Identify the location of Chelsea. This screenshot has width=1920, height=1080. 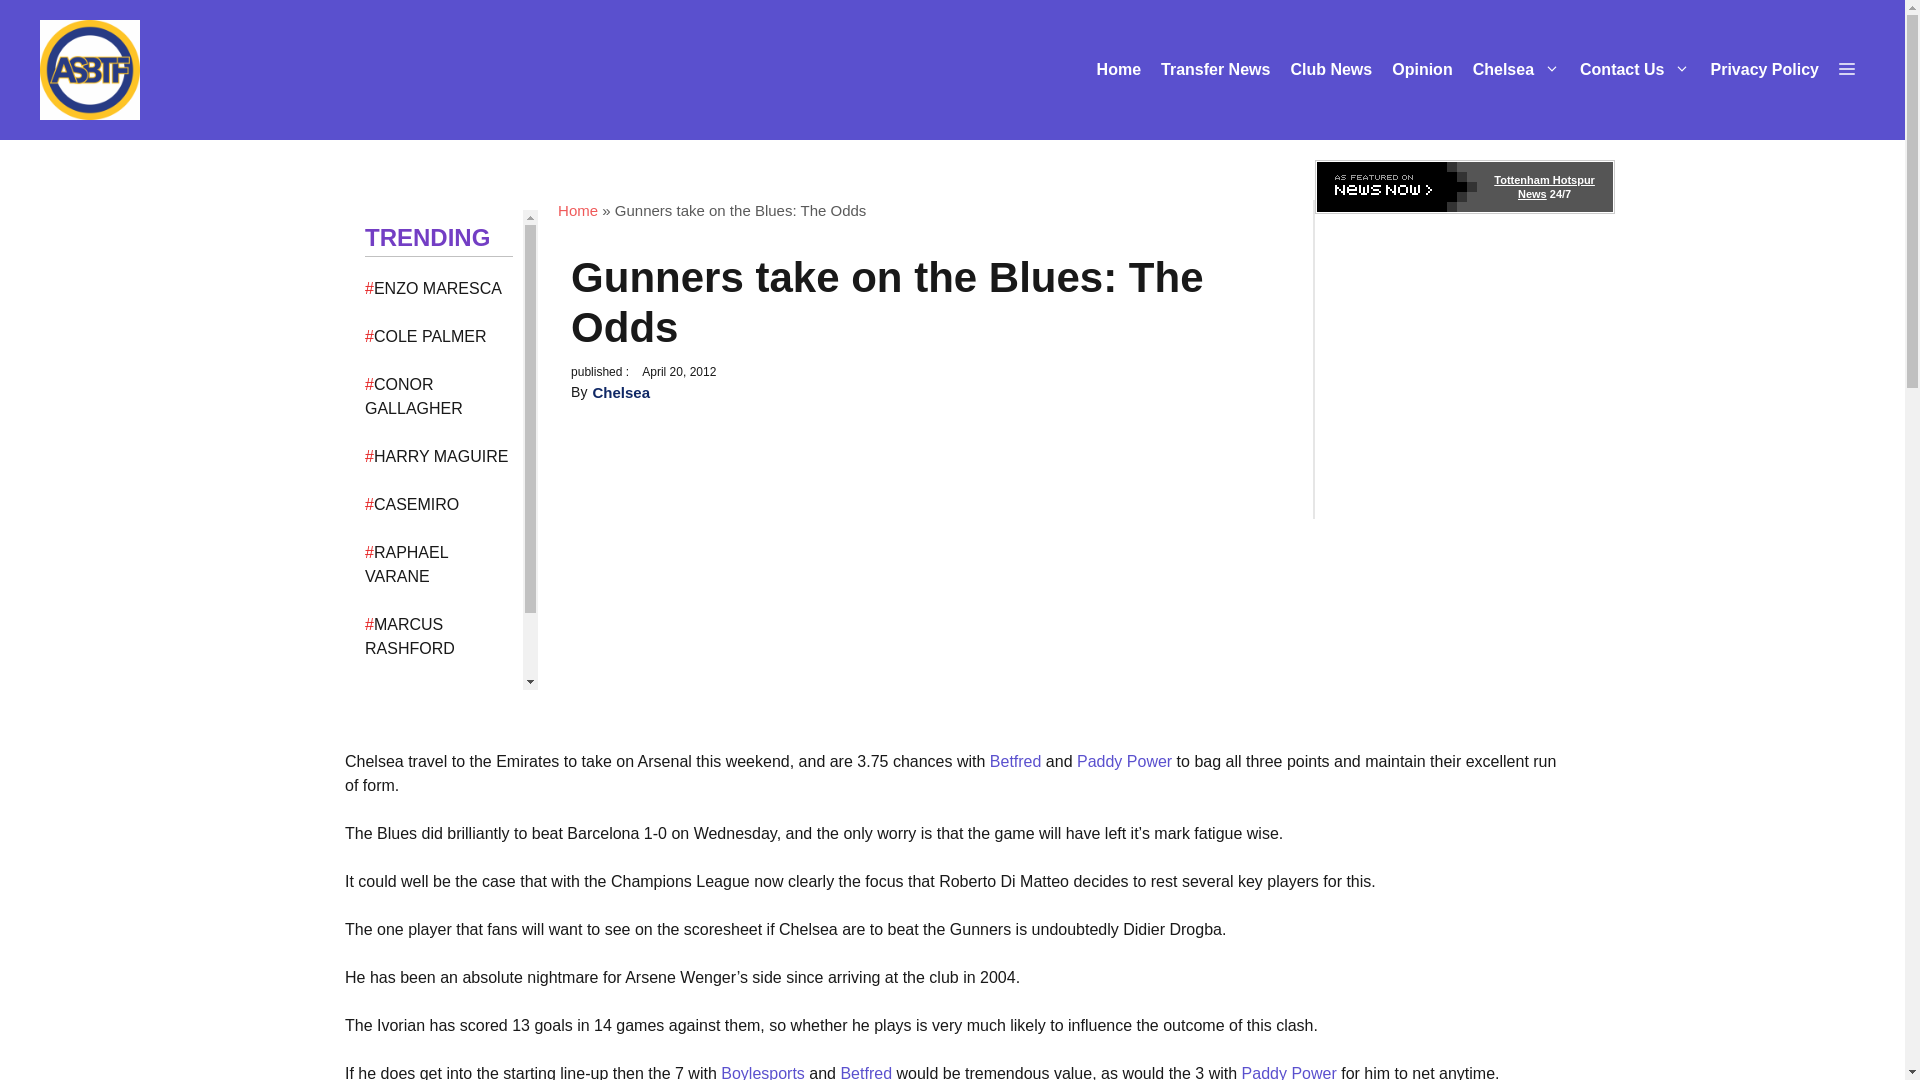
(1516, 70).